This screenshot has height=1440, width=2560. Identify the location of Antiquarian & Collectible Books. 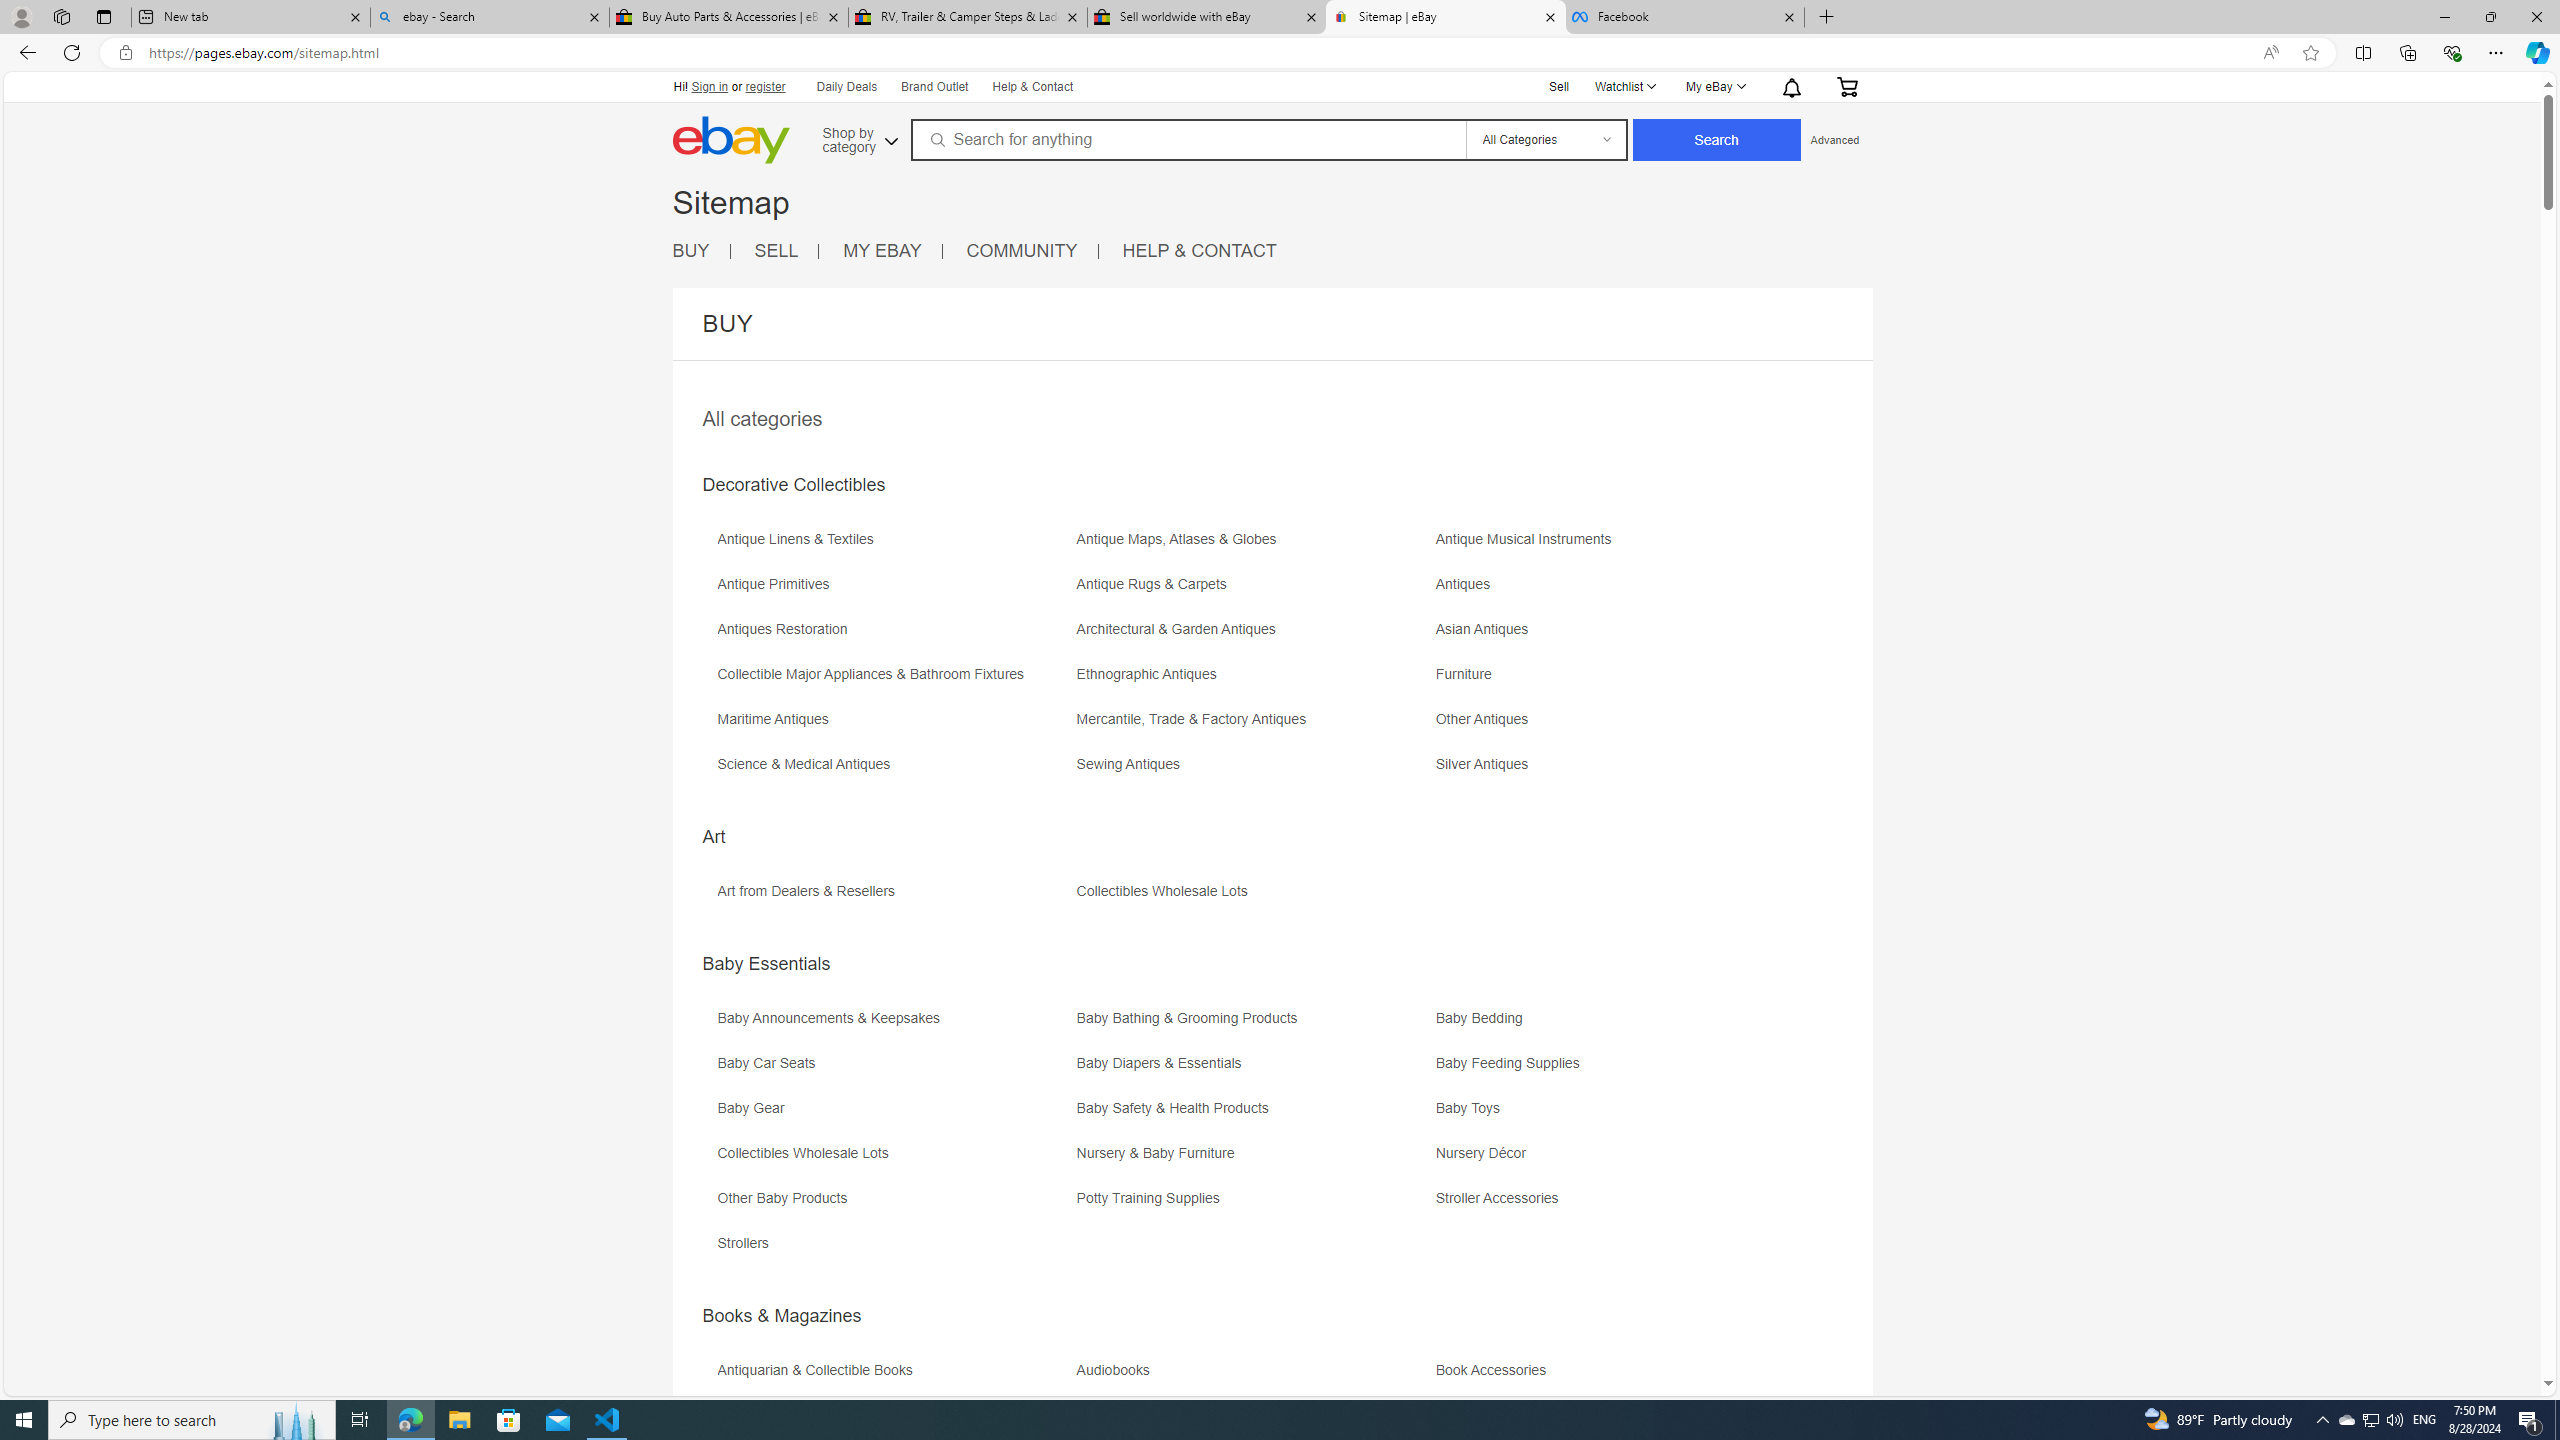
(820, 1370).